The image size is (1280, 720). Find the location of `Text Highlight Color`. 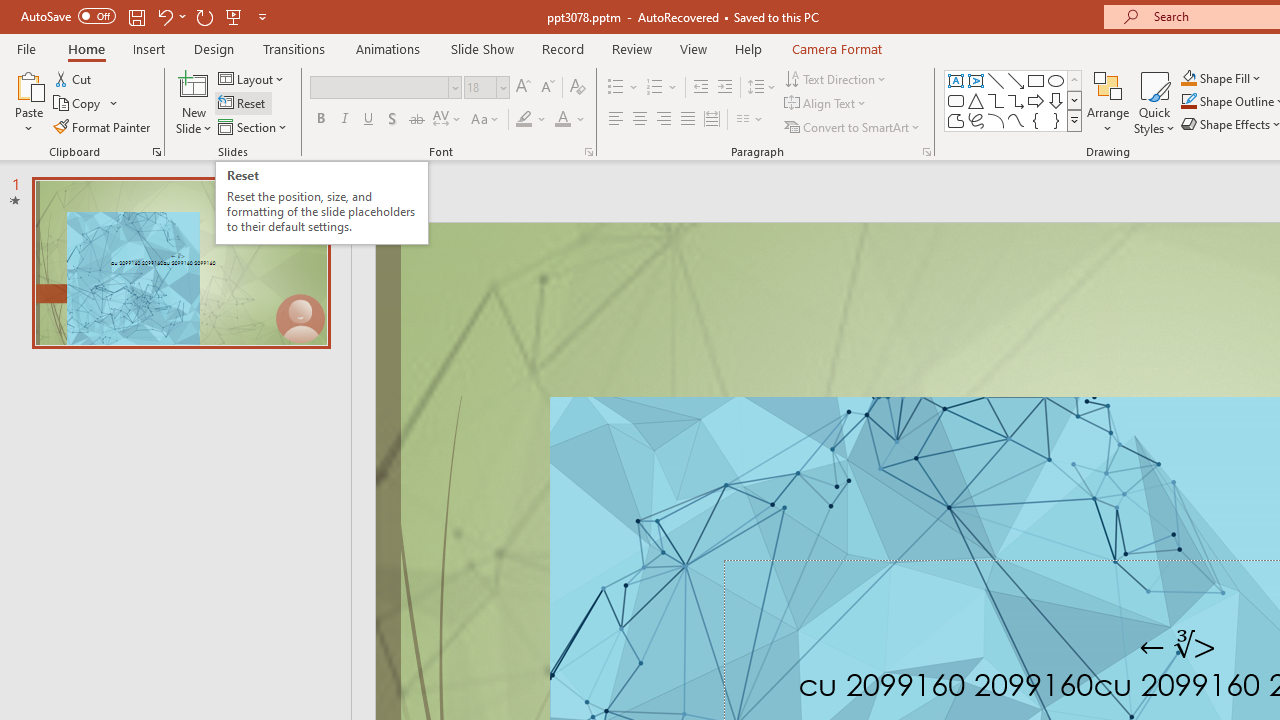

Text Highlight Color is located at coordinates (532, 120).